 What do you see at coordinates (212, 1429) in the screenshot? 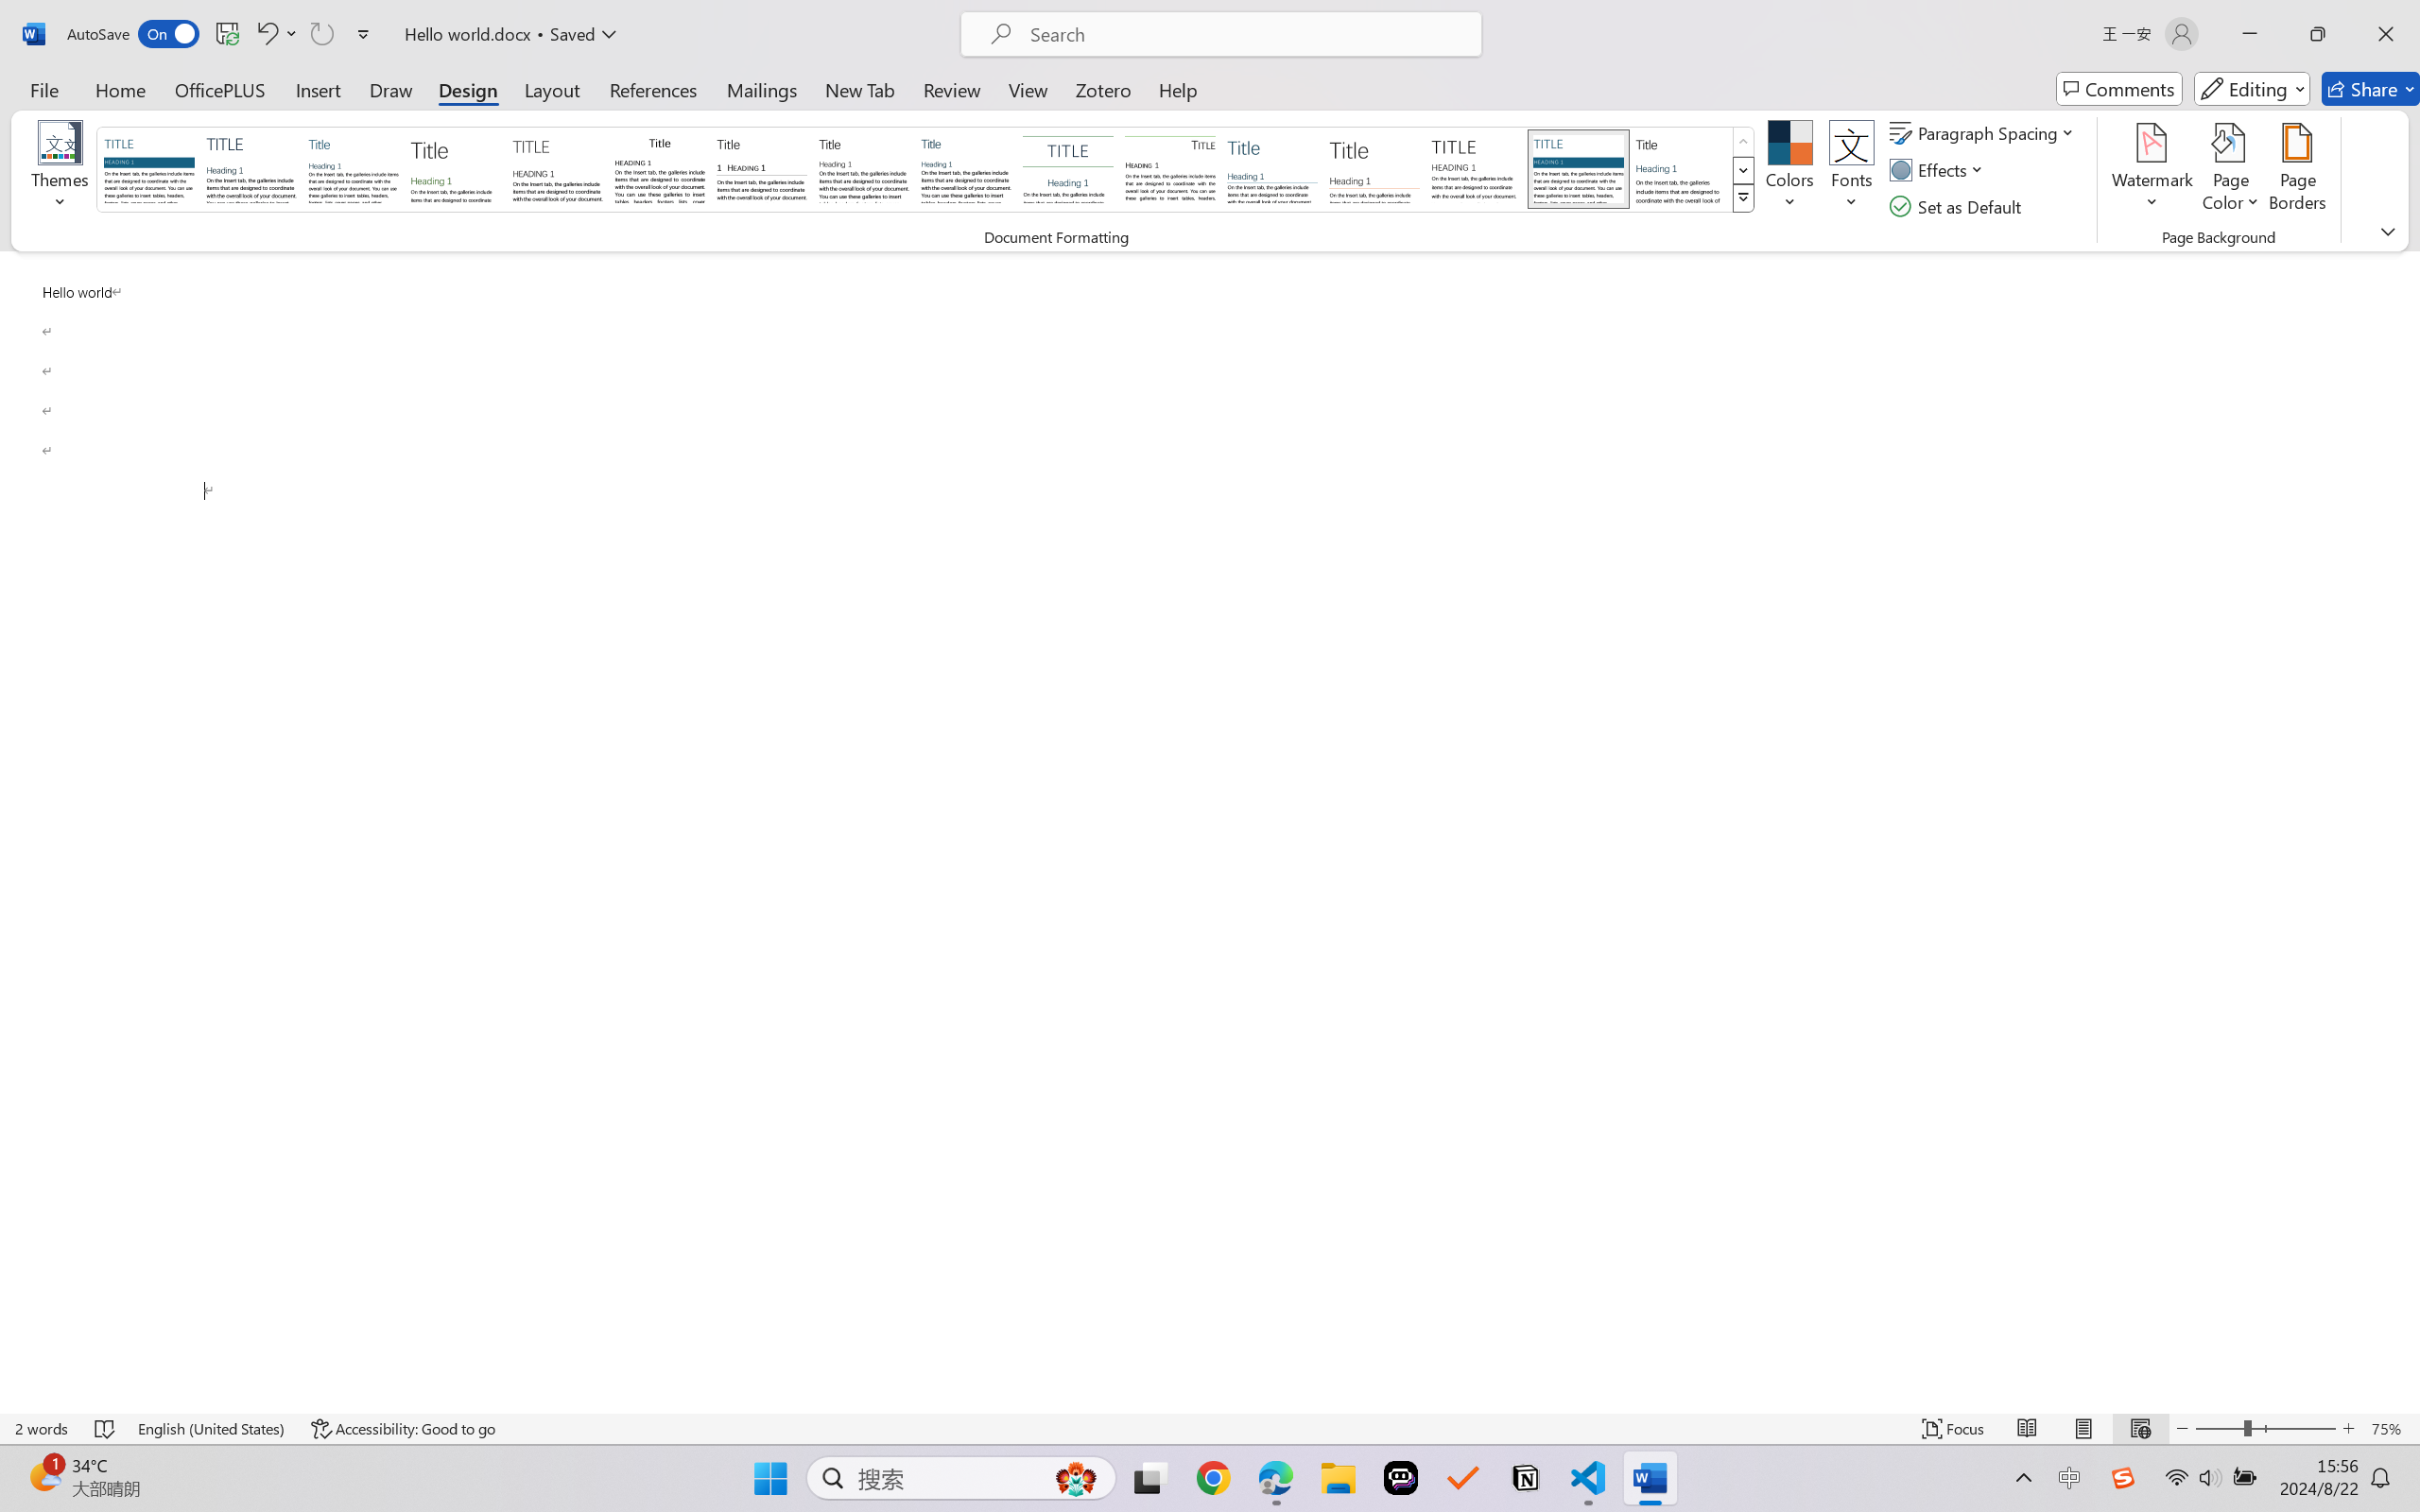
I see `Language English (United States)` at bounding box center [212, 1429].